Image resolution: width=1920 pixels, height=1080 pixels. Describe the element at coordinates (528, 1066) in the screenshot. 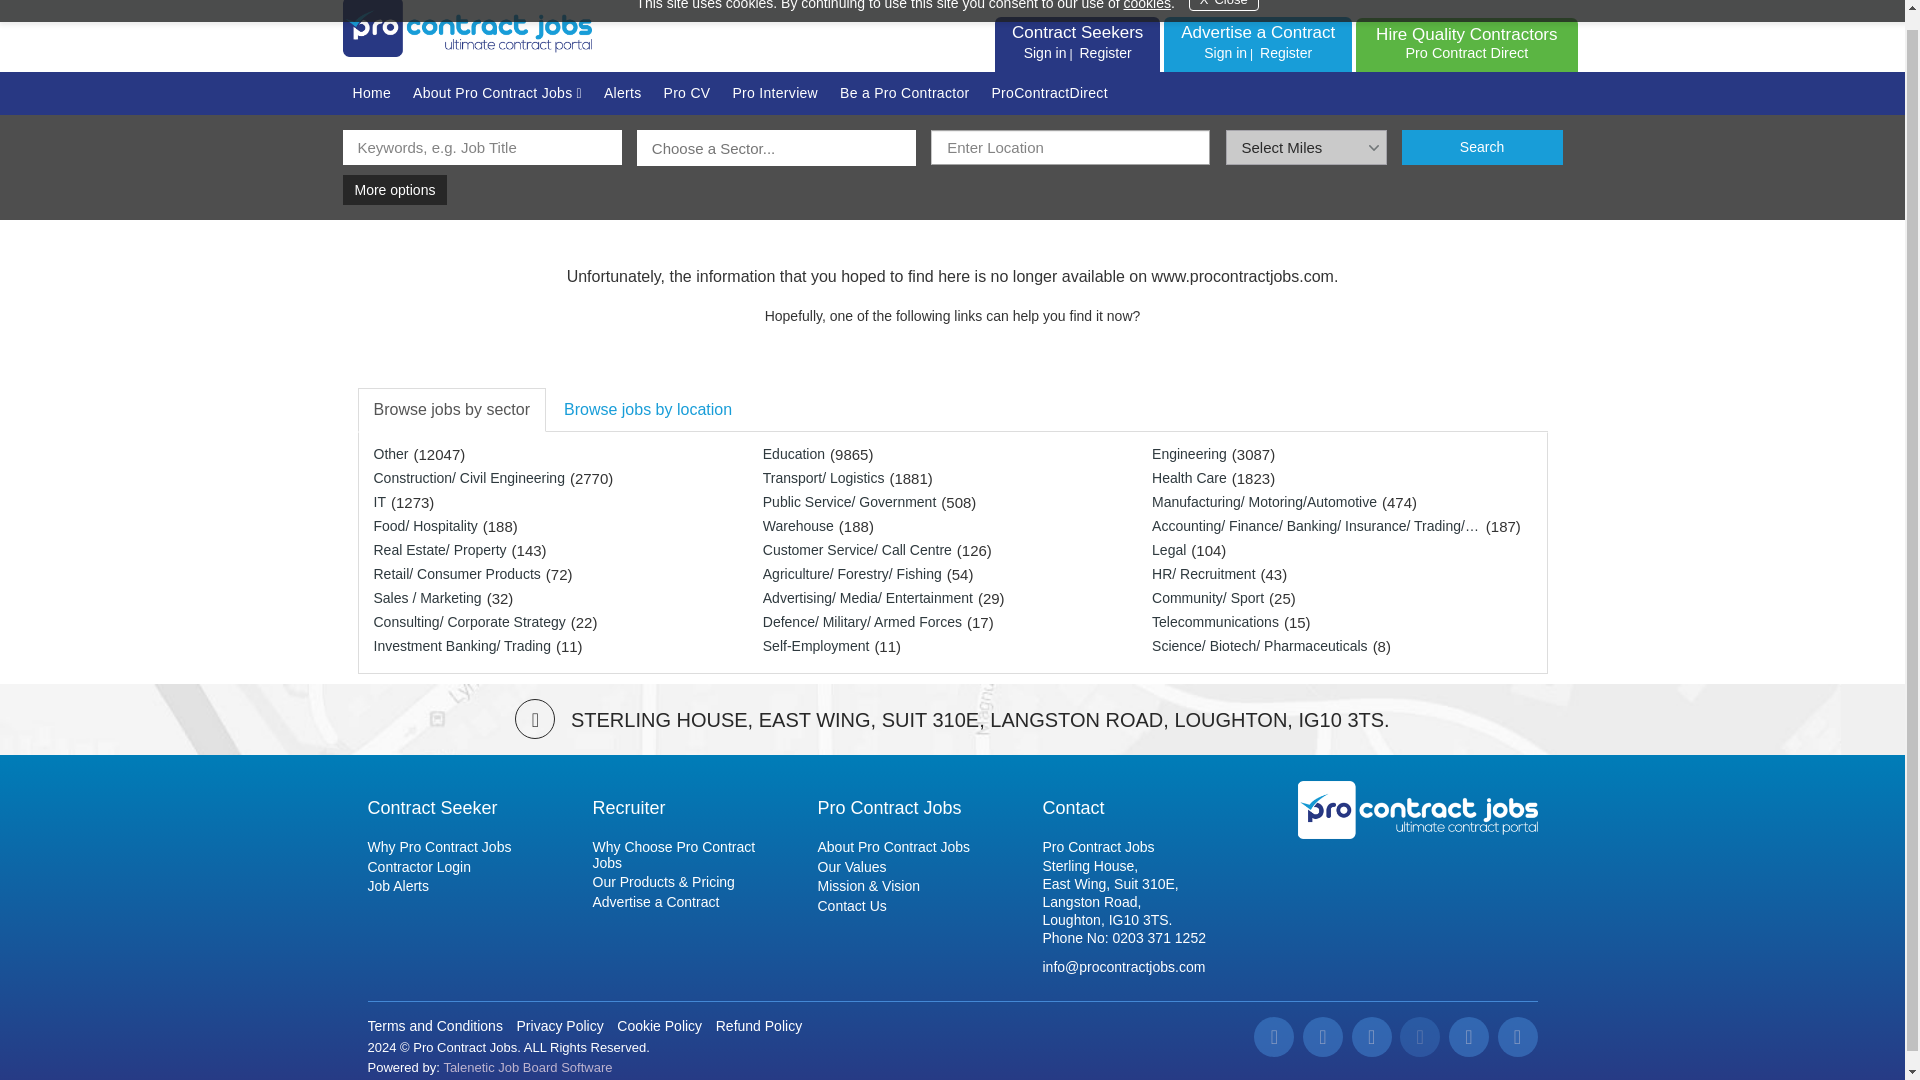

I see `Contract Seekers` at that location.